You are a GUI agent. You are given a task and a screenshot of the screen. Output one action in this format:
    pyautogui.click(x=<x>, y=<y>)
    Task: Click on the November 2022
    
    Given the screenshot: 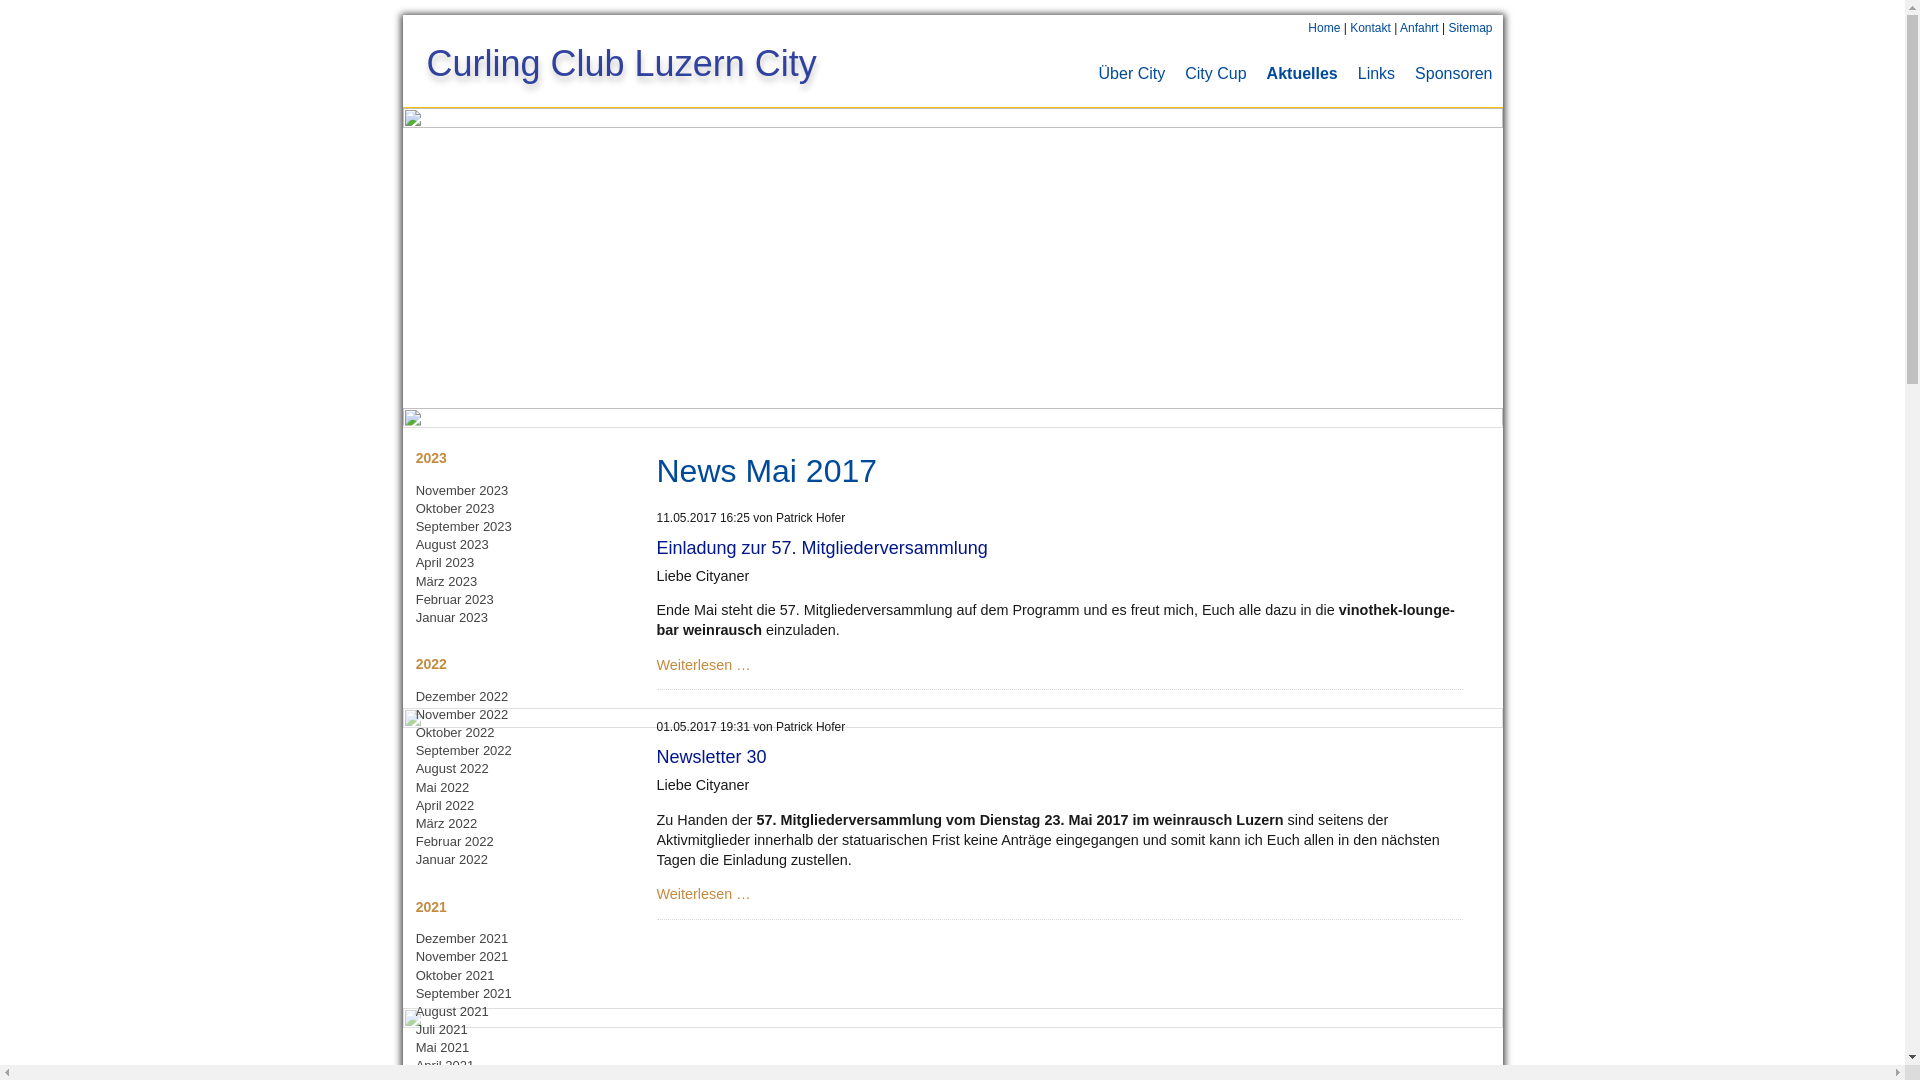 What is the action you would take?
    pyautogui.click(x=462, y=714)
    